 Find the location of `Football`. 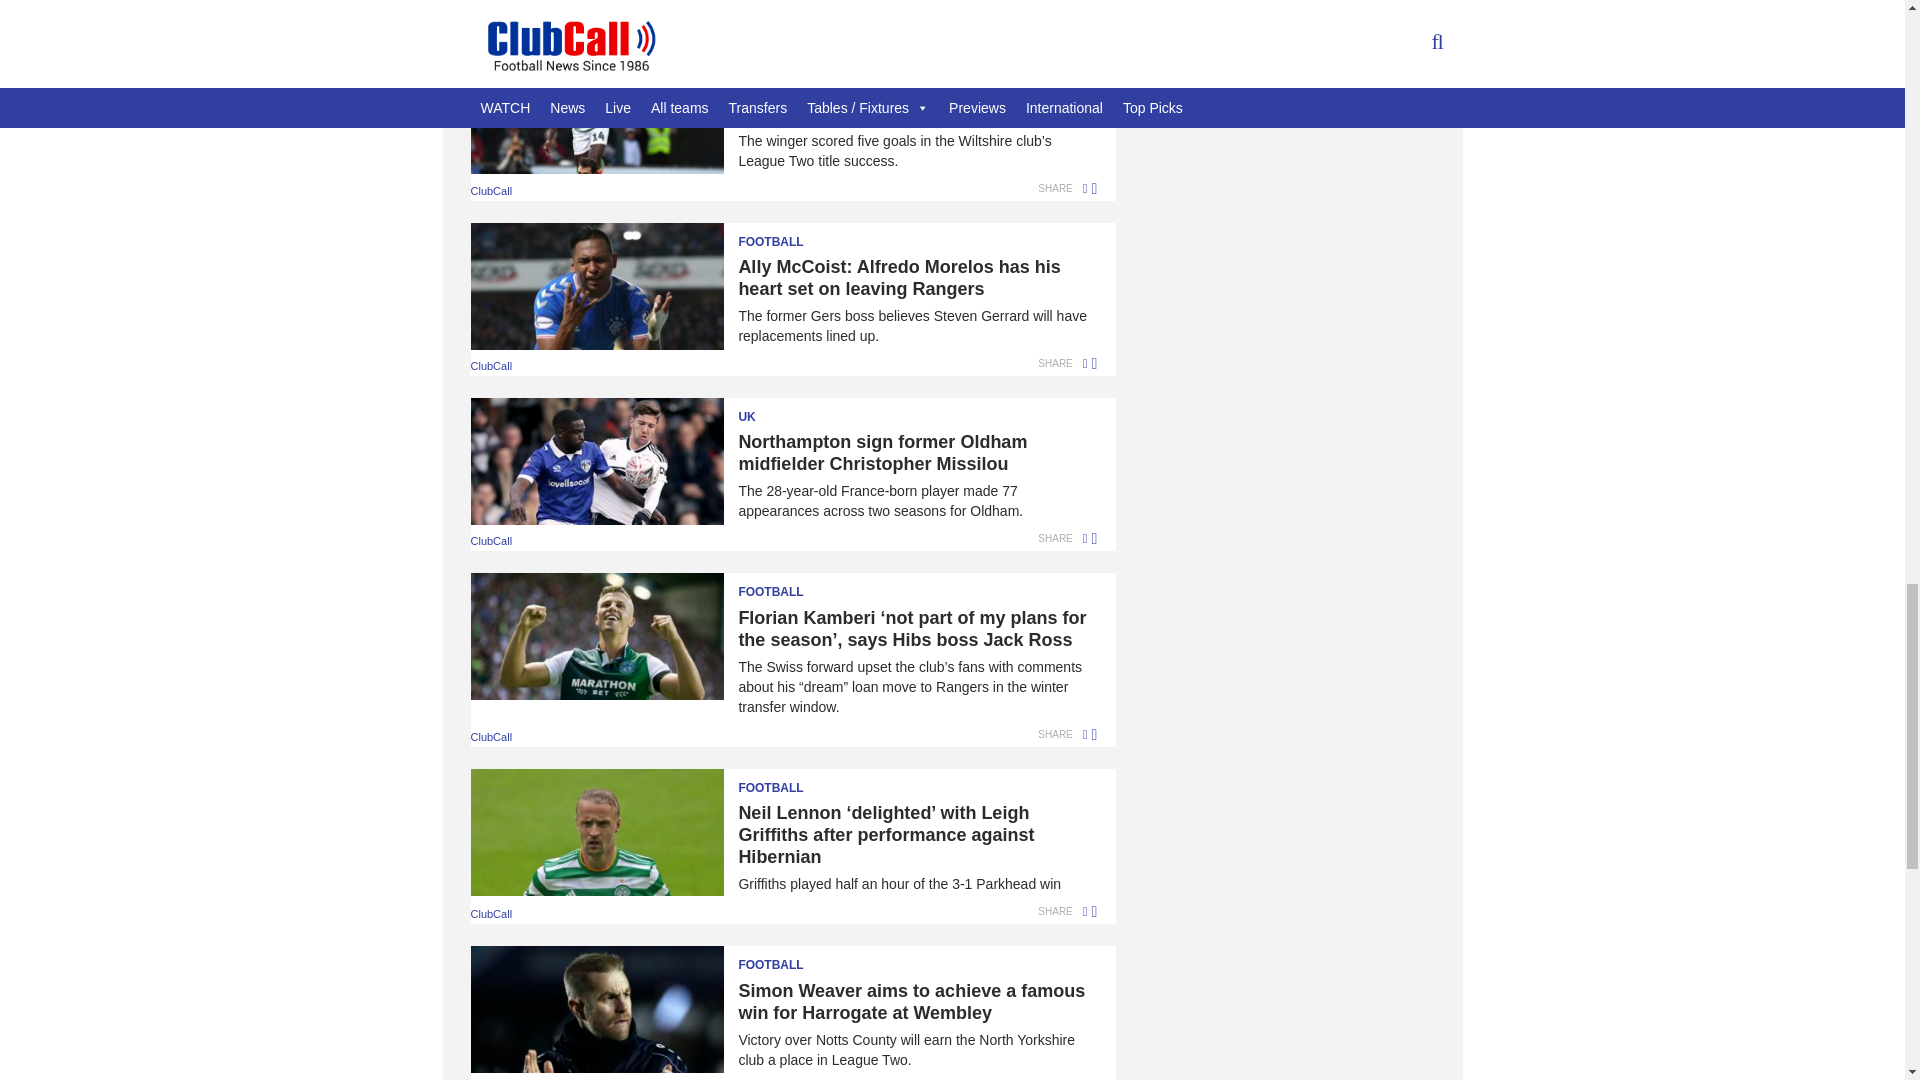

Football is located at coordinates (783, 586).